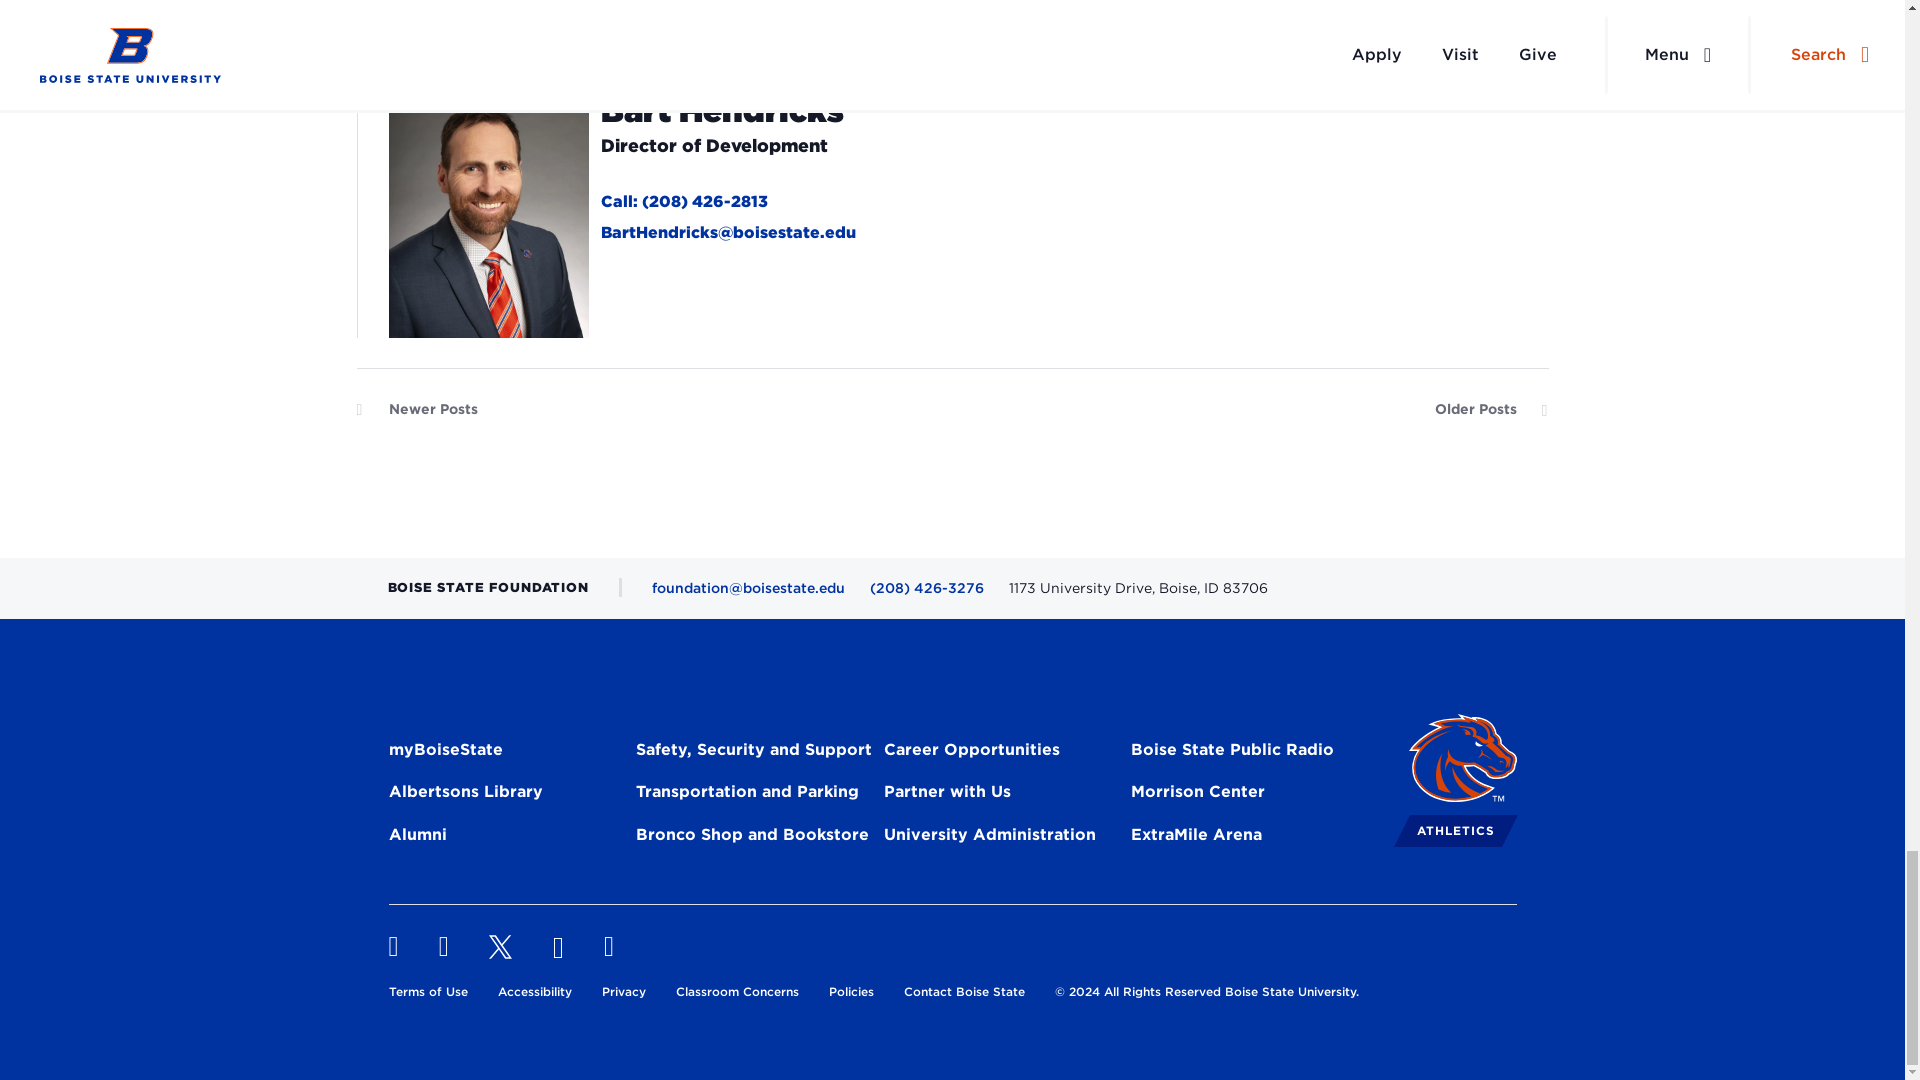 The height and width of the screenshot is (1080, 1920). I want to click on Follow us on Facebook, so click(392, 947).